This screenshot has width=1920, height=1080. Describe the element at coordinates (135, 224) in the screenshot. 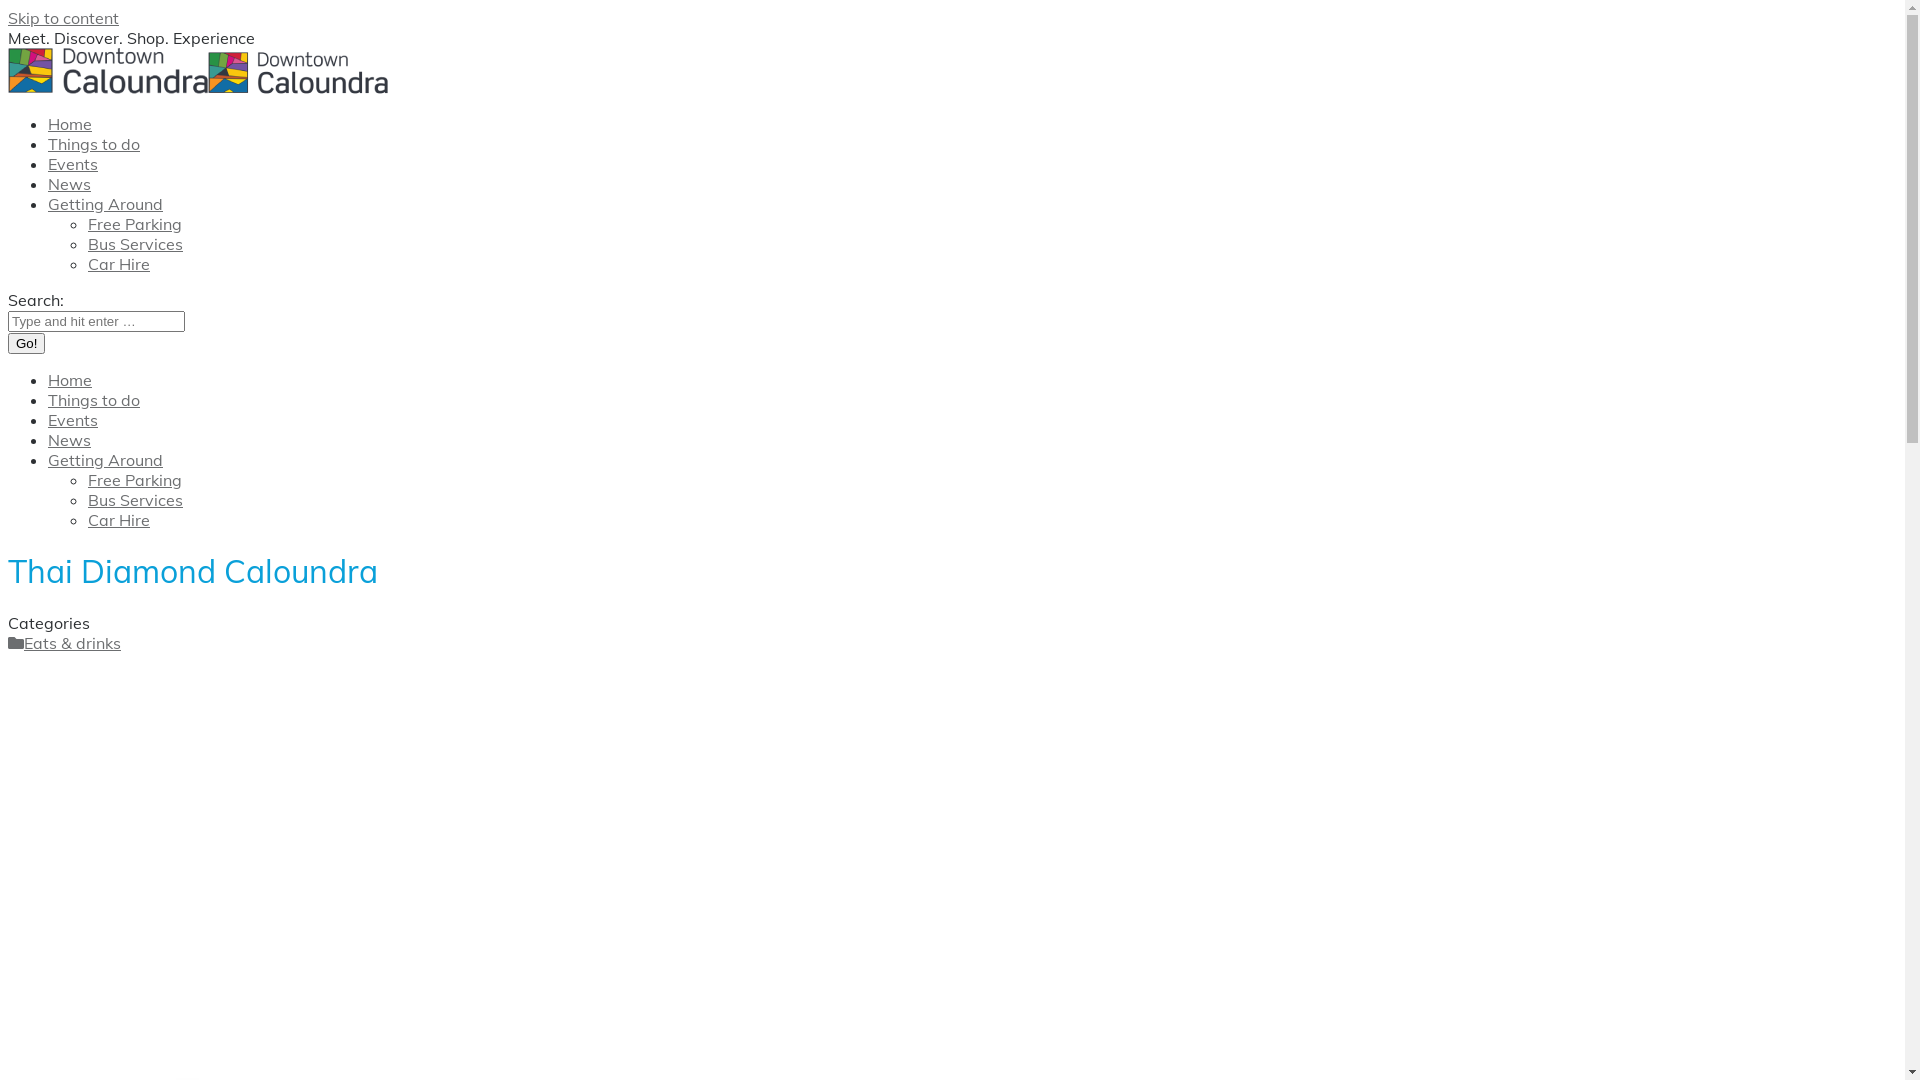

I see `Free Parking` at that location.